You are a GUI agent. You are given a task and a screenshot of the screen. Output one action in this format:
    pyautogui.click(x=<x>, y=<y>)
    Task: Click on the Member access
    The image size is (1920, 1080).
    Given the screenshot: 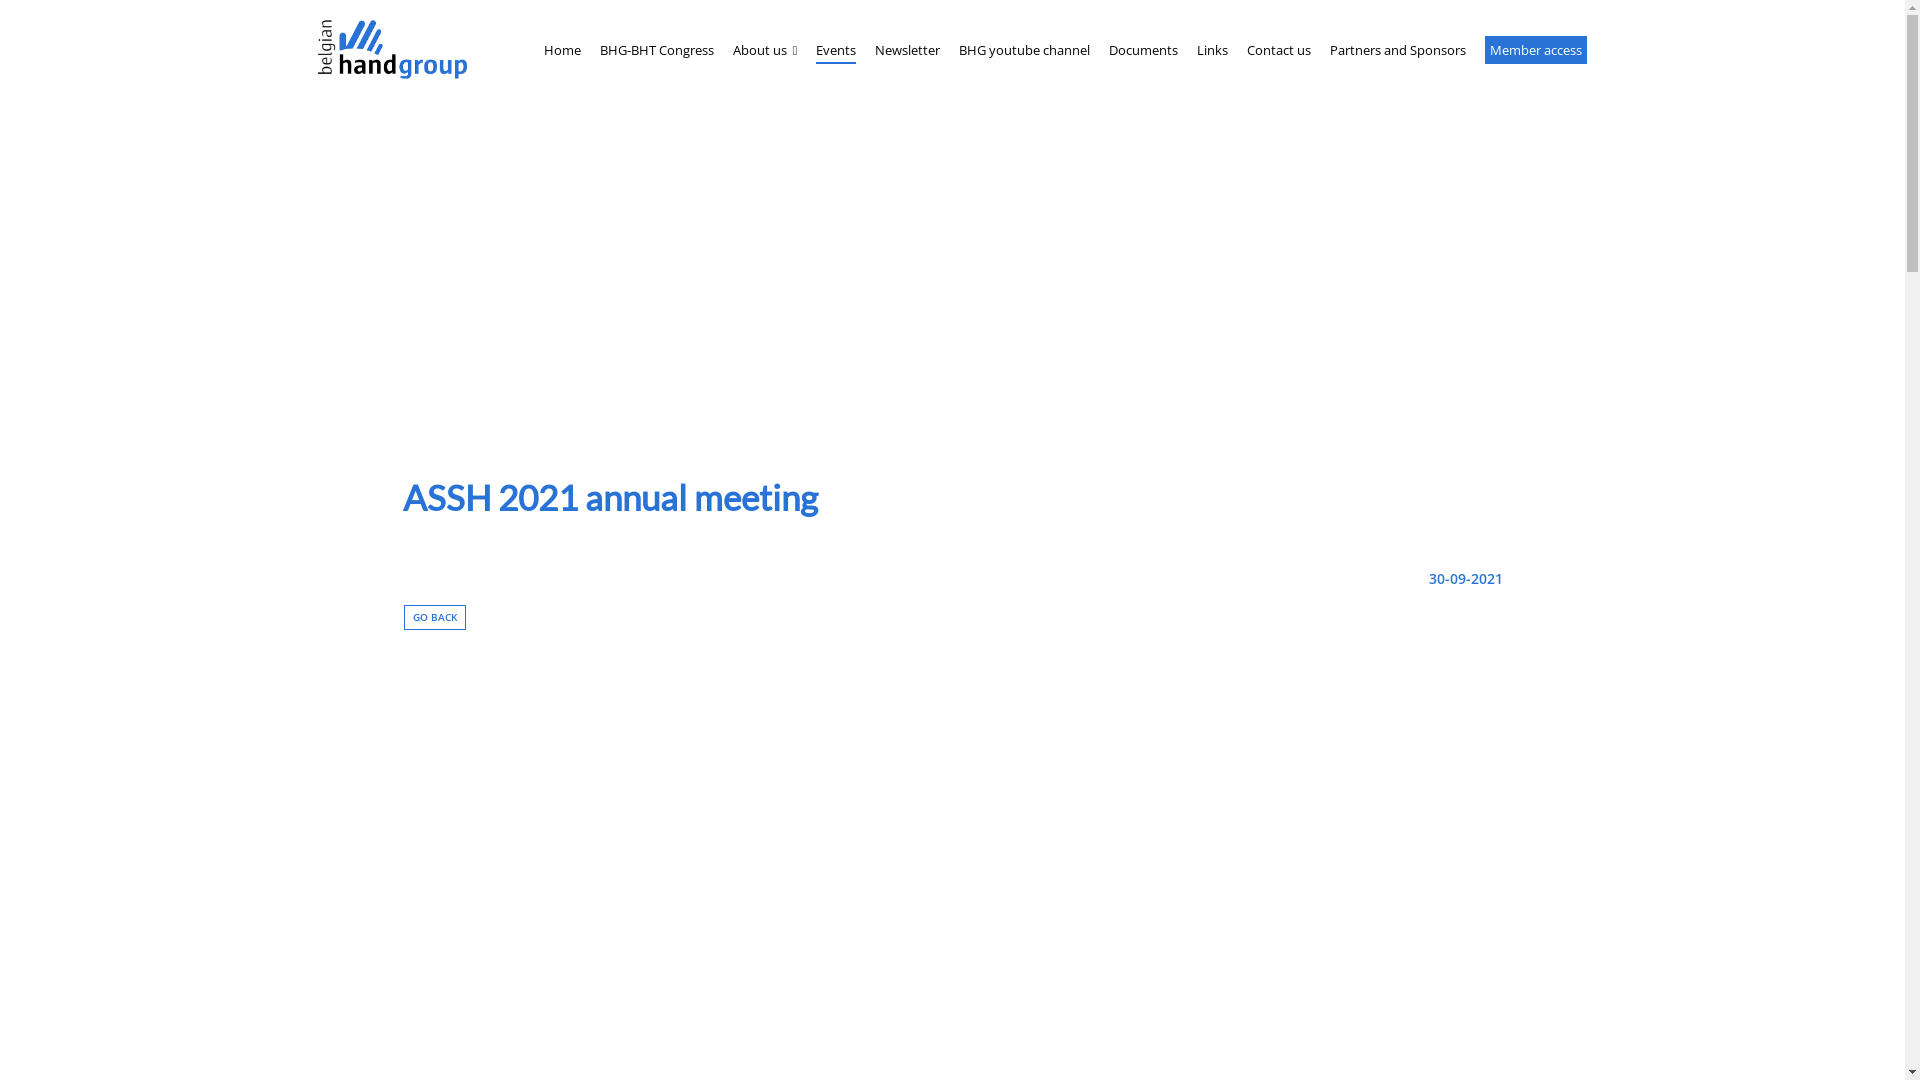 What is the action you would take?
    pyautogui.click(x=1536, y=50)
    